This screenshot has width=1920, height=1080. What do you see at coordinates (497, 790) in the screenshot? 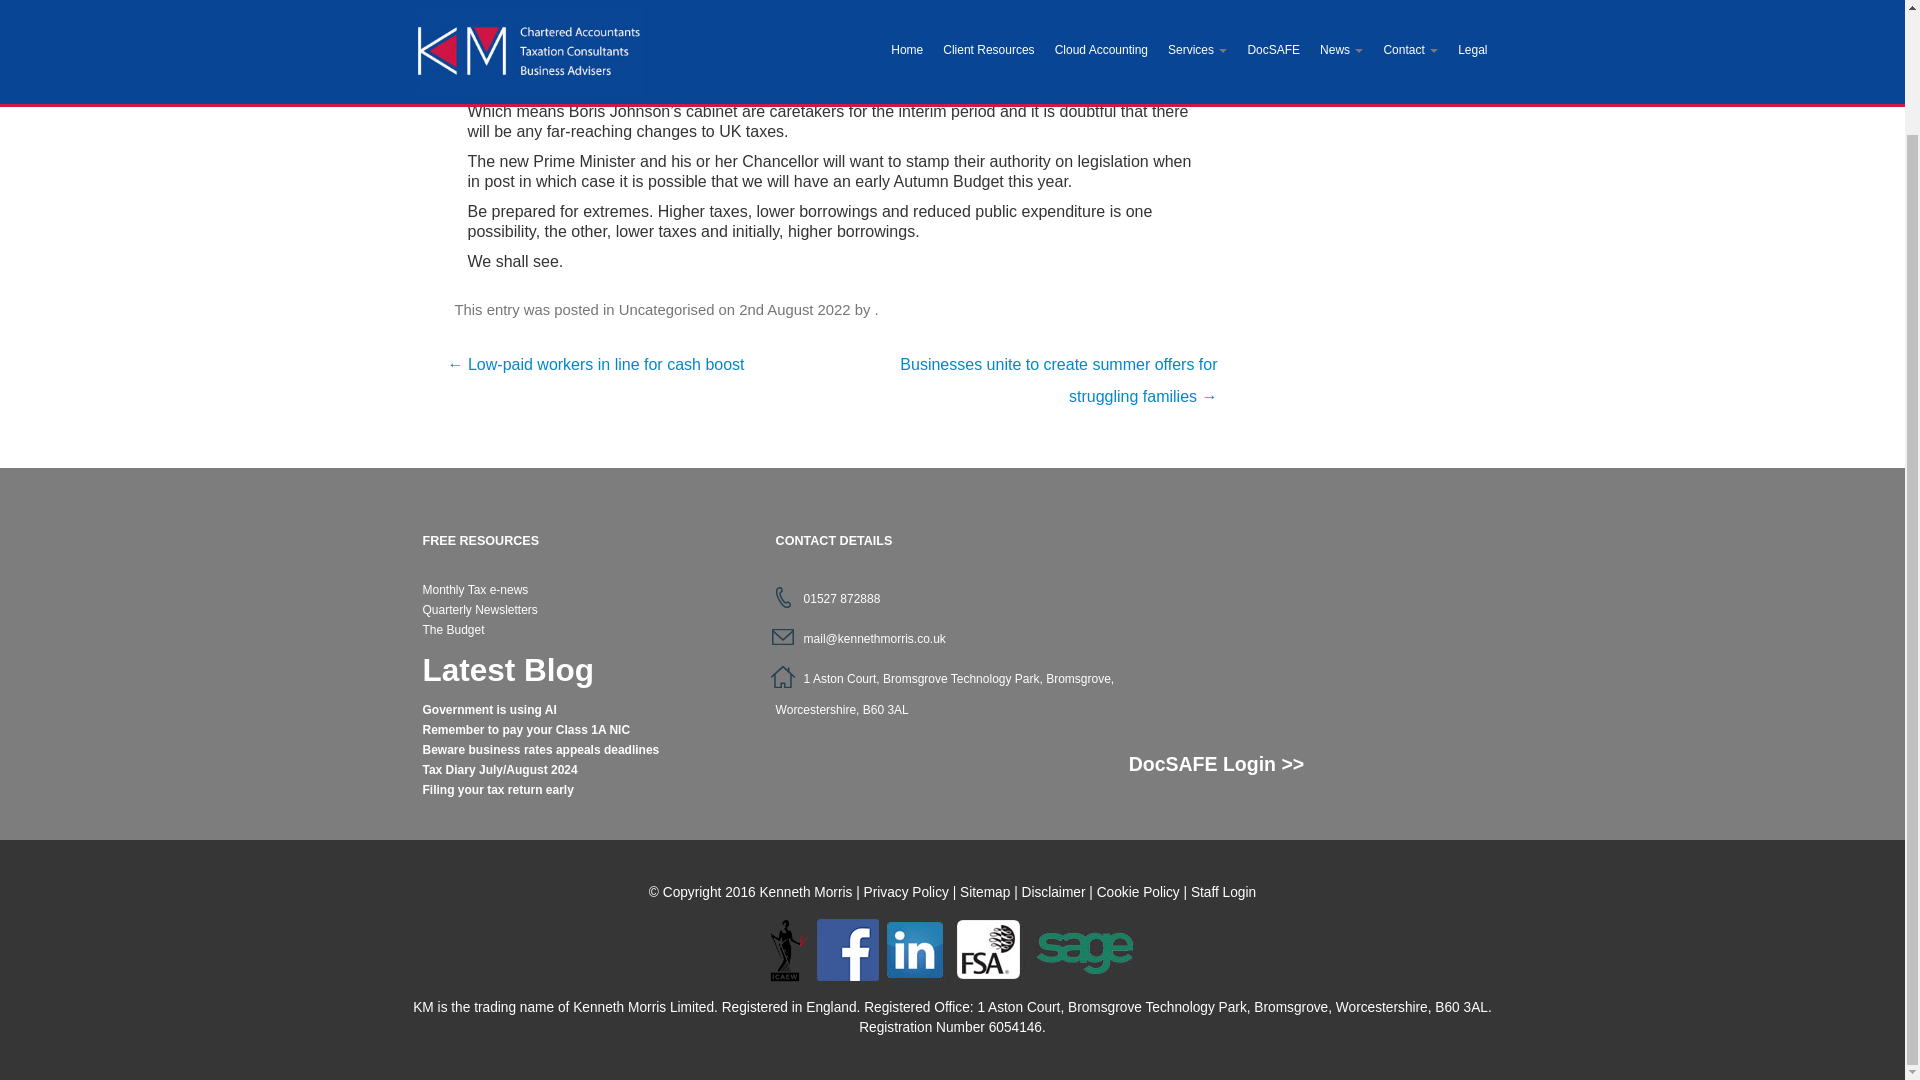
I see `Filing your tax return early` at bounding box center [497, 790].